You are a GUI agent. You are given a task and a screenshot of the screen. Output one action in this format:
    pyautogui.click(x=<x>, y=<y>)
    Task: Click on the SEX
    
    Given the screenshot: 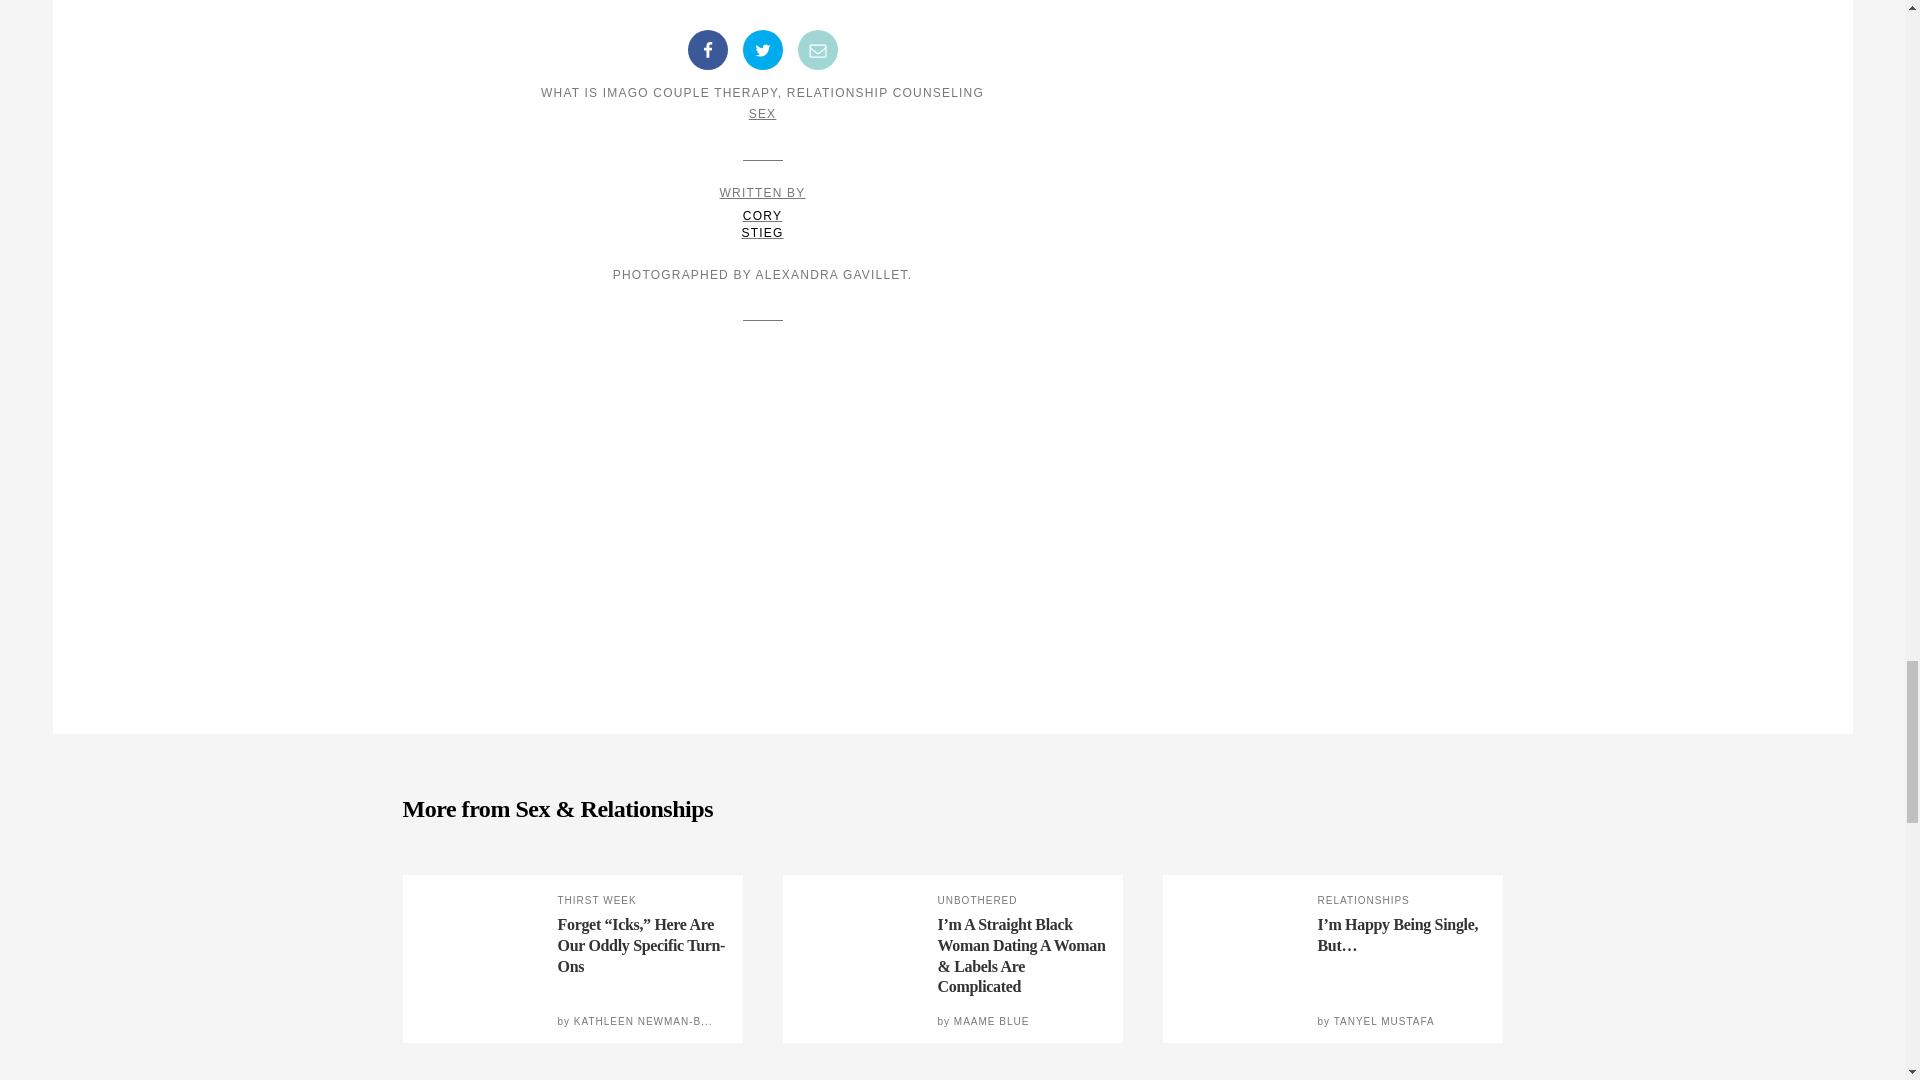 What is the action you would take?
    pyautogui.click(x=762, y=212)
    